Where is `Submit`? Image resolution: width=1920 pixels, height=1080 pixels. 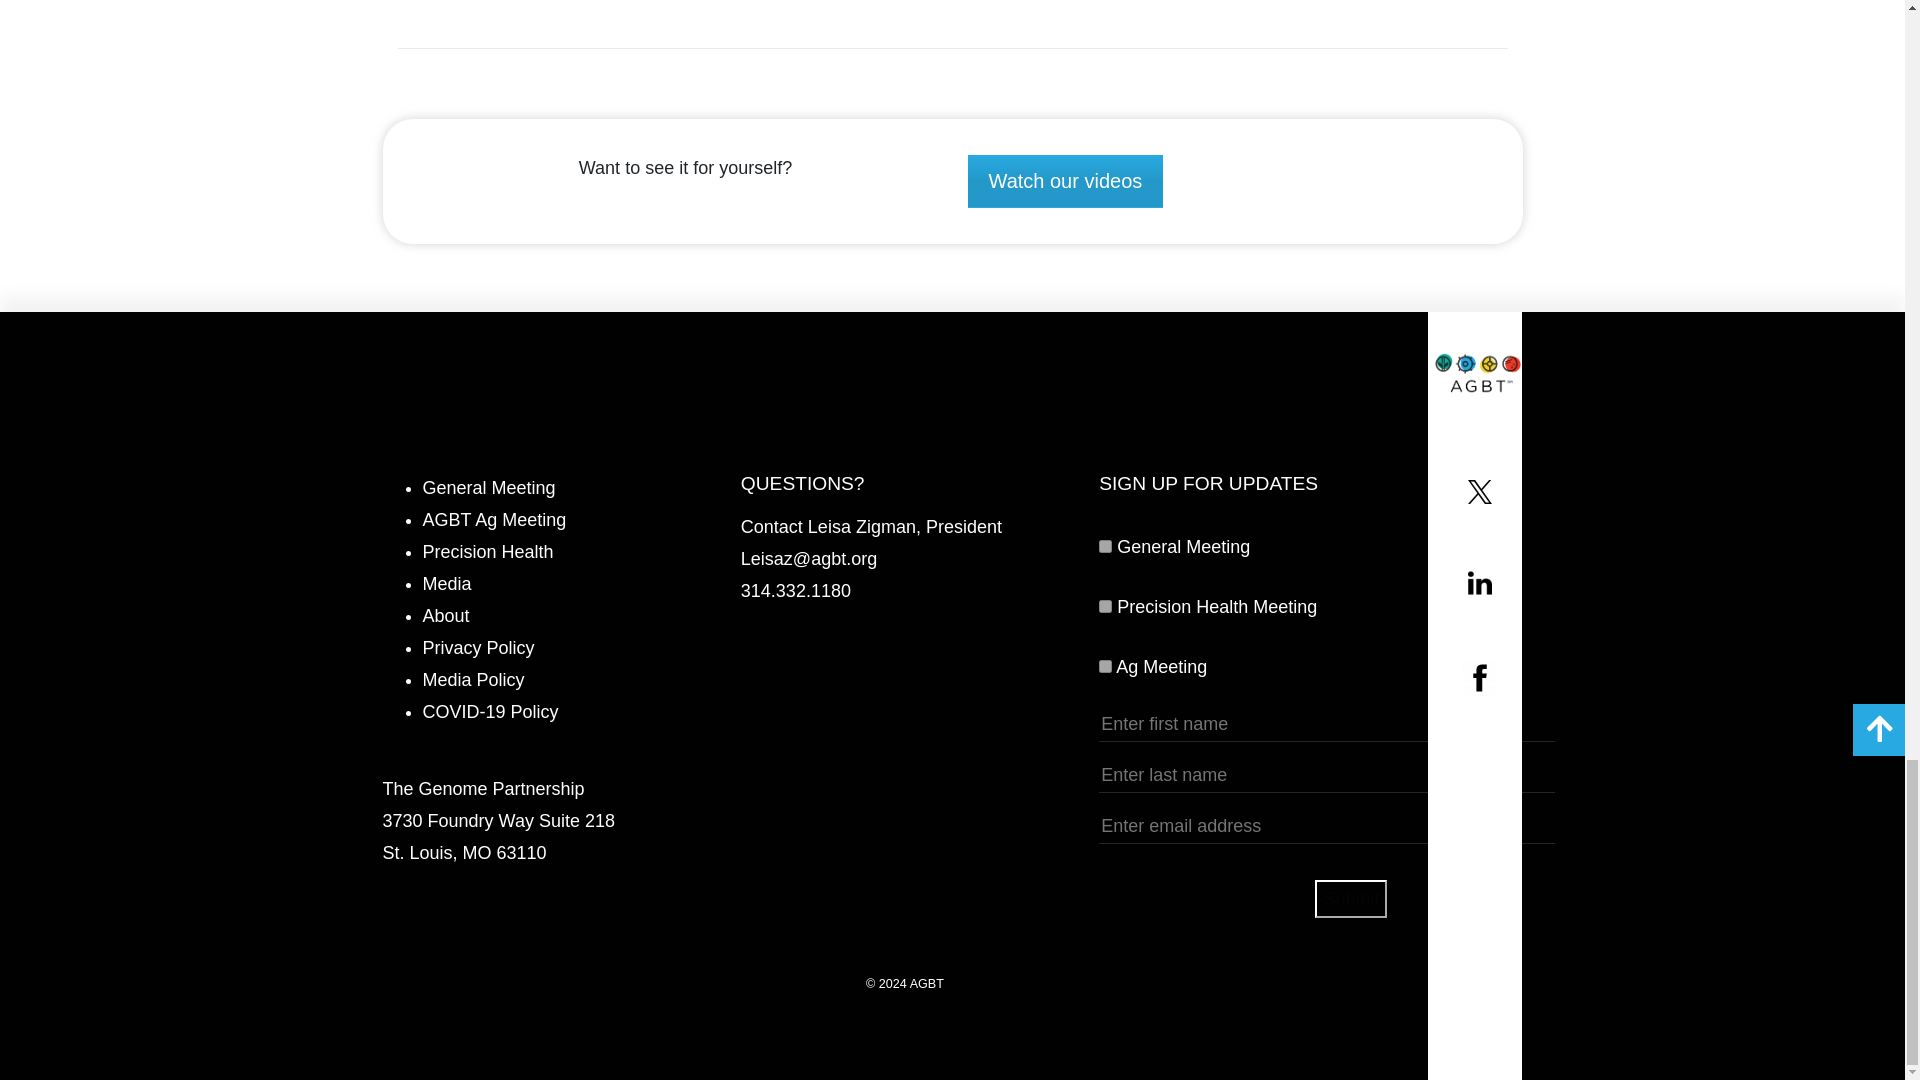
Submit is located at coordinates (1350, 899).